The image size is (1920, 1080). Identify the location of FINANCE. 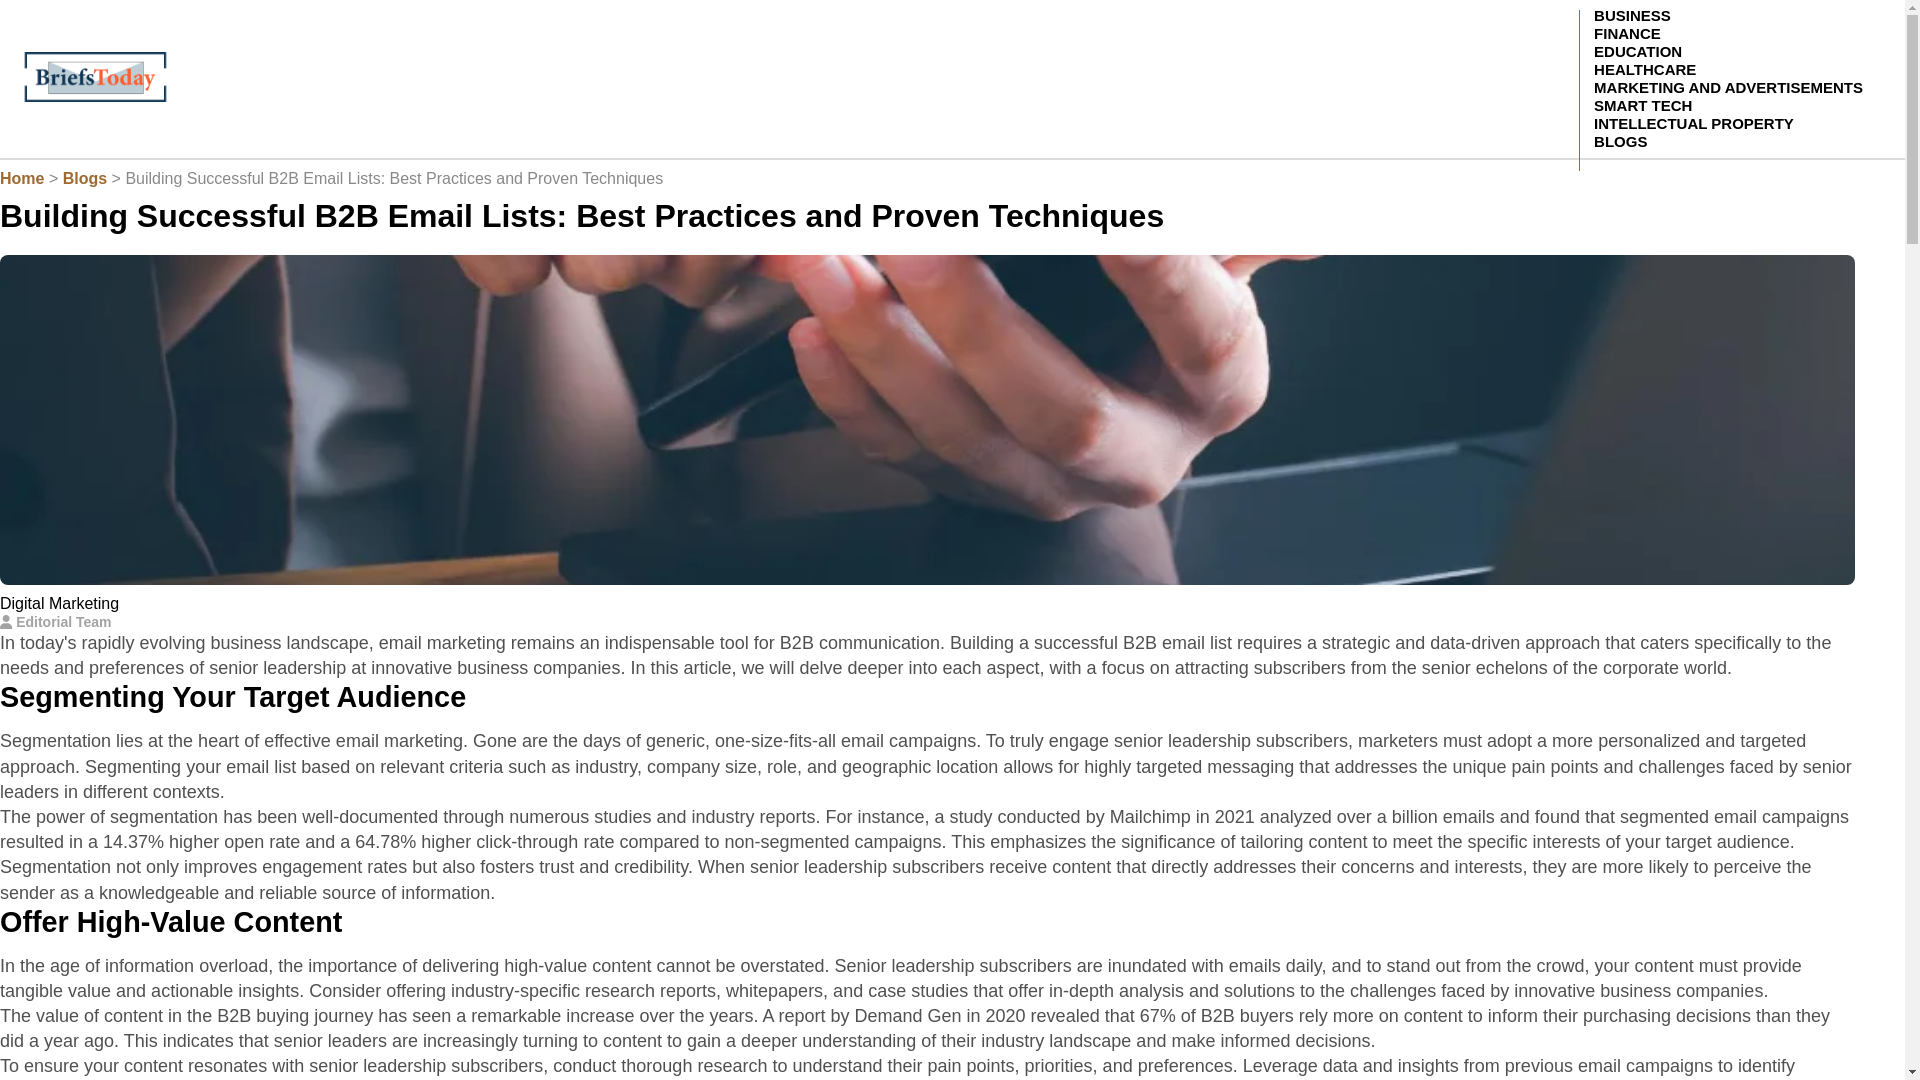
(1627, 33).